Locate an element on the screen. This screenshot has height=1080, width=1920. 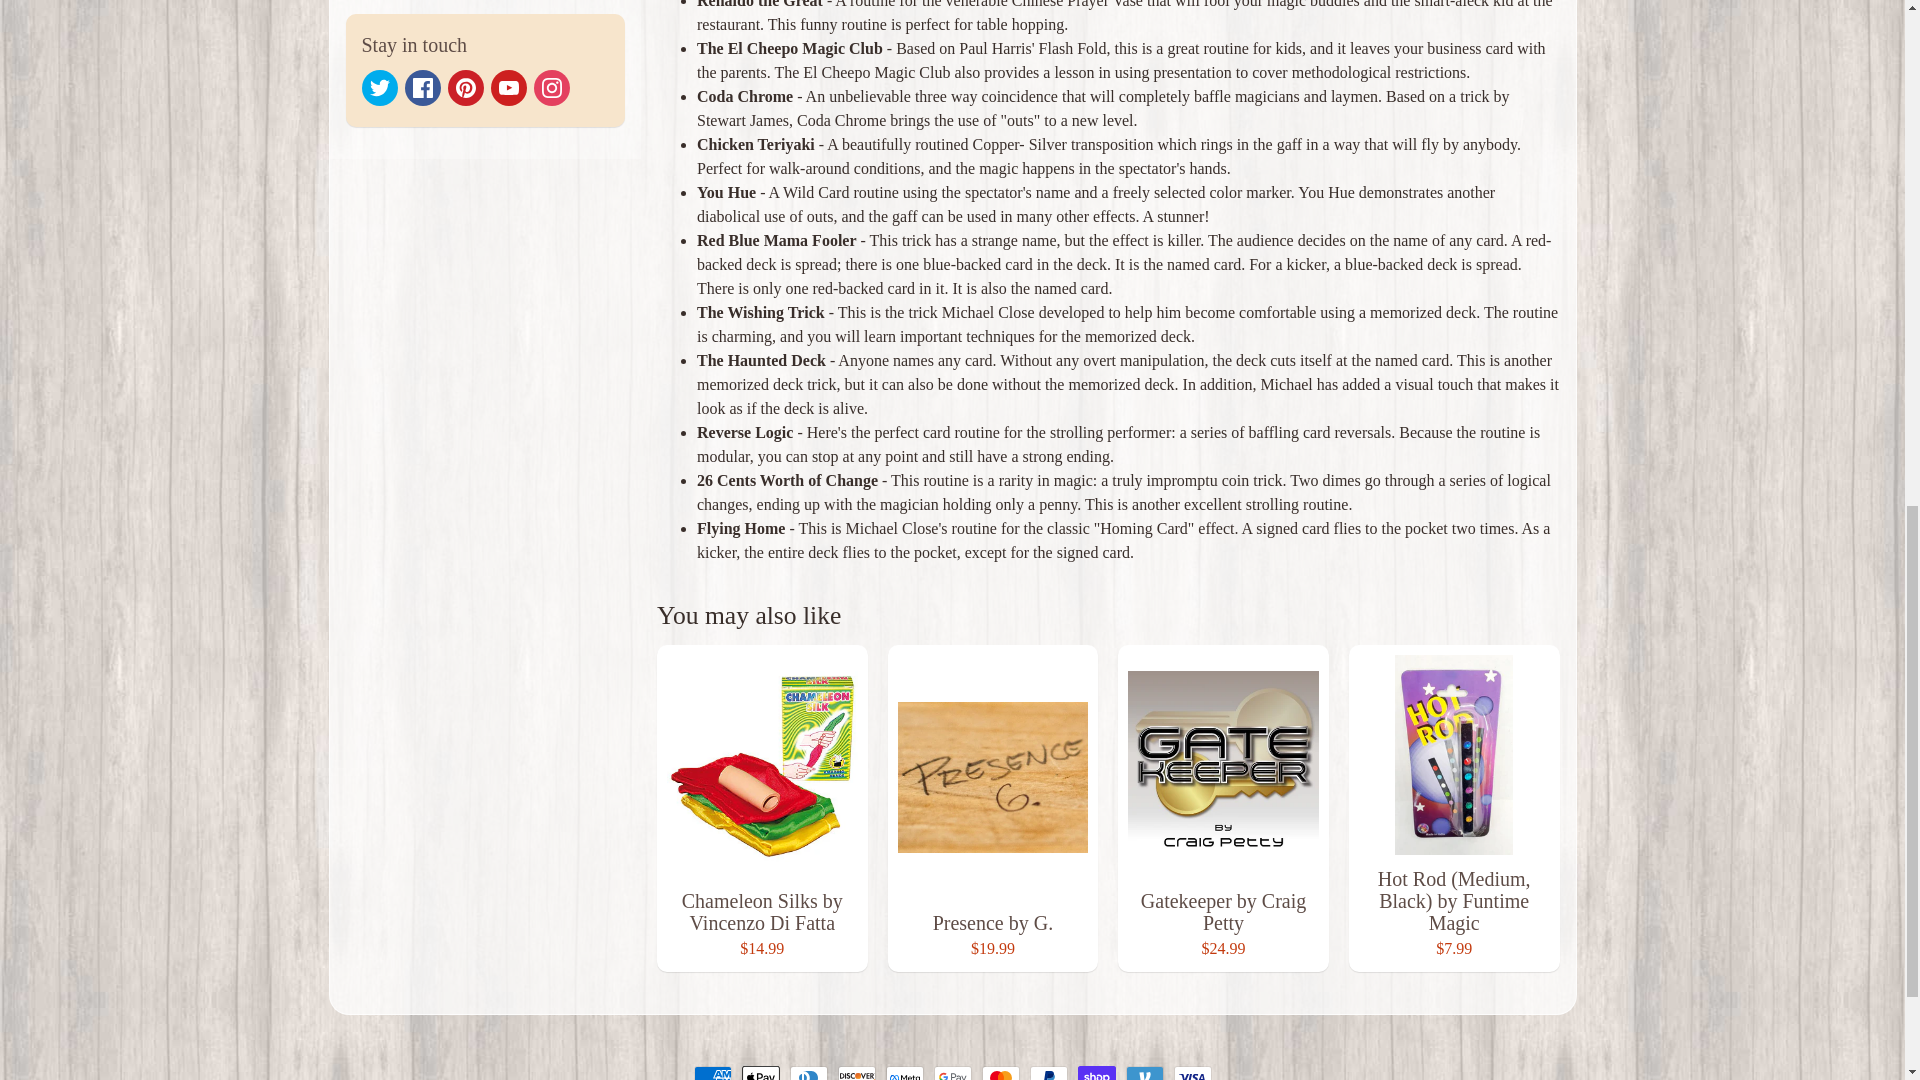
Mastercard is located at coordinates (1000, 1072).